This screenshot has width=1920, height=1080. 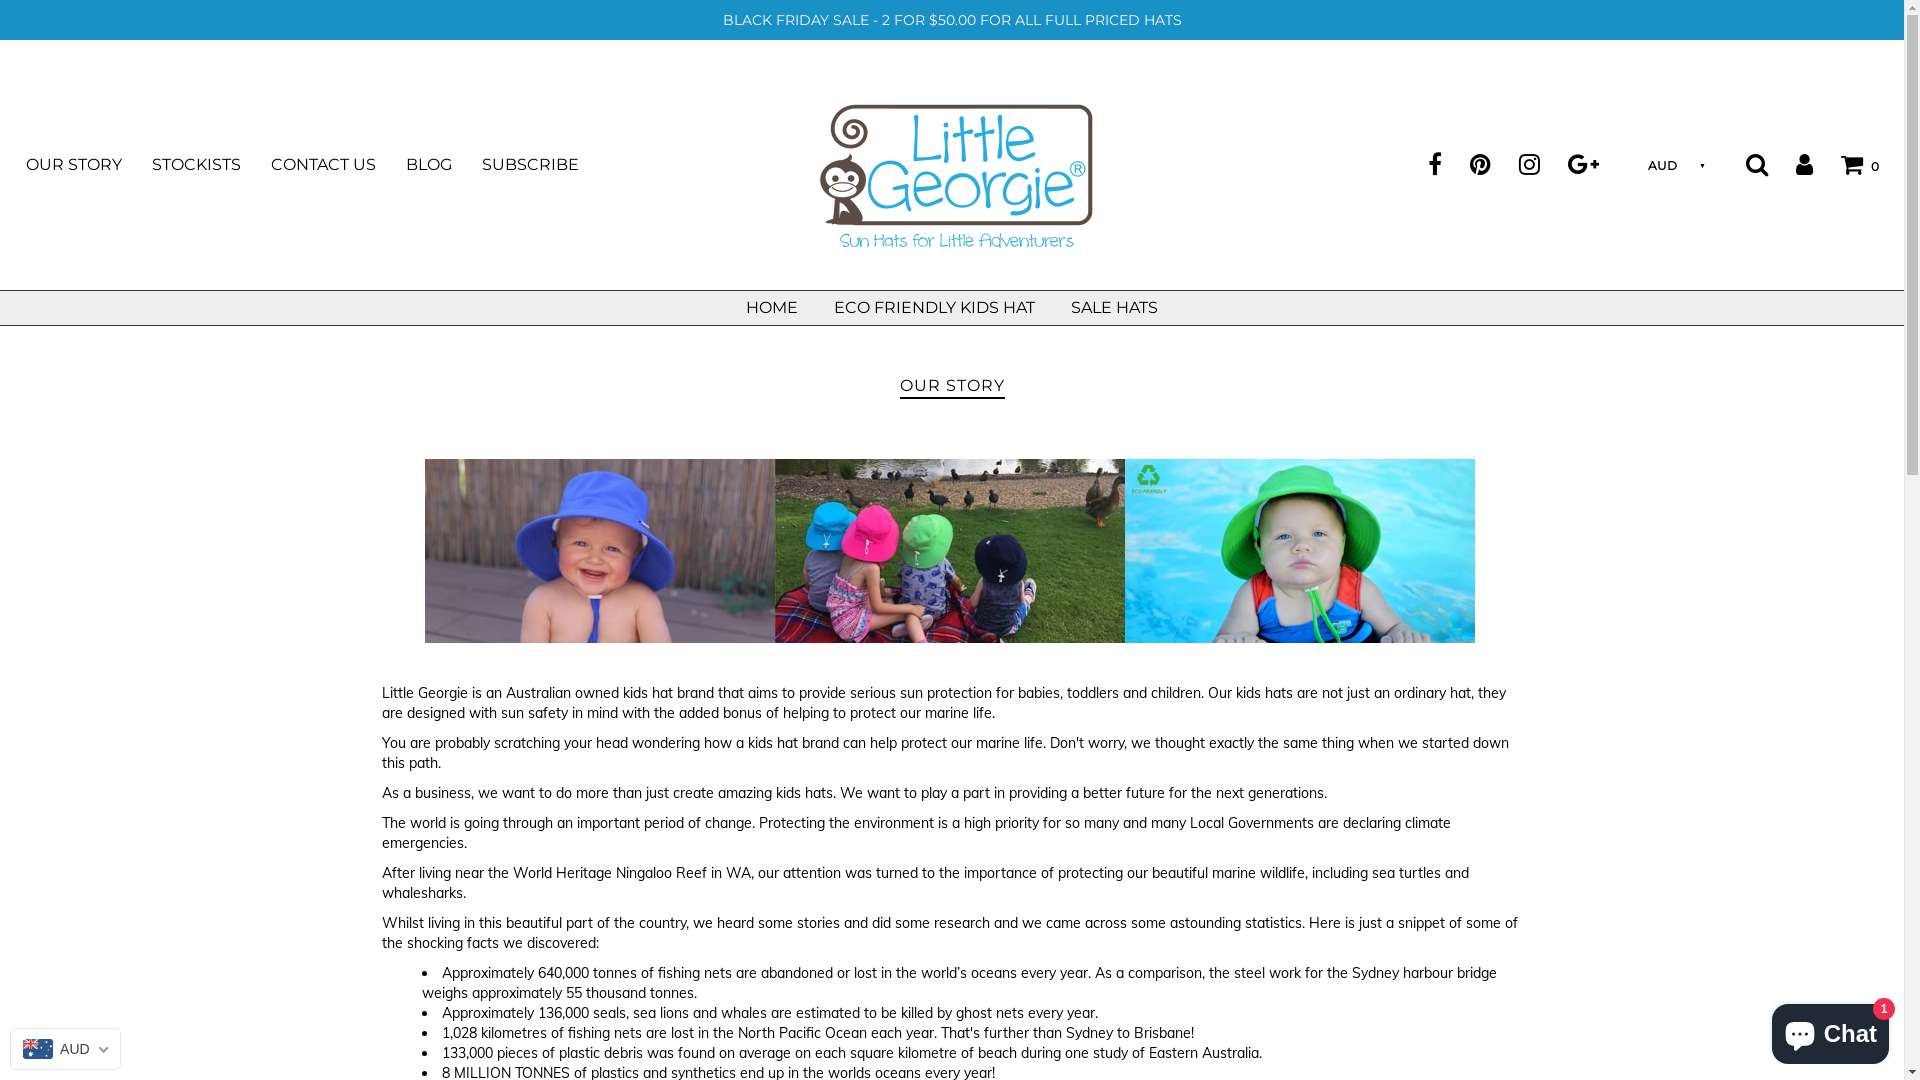 What do you see at coordinates (1792, 164) in the screenshot?
I see `Log in` at bounding box center [1792, 164].